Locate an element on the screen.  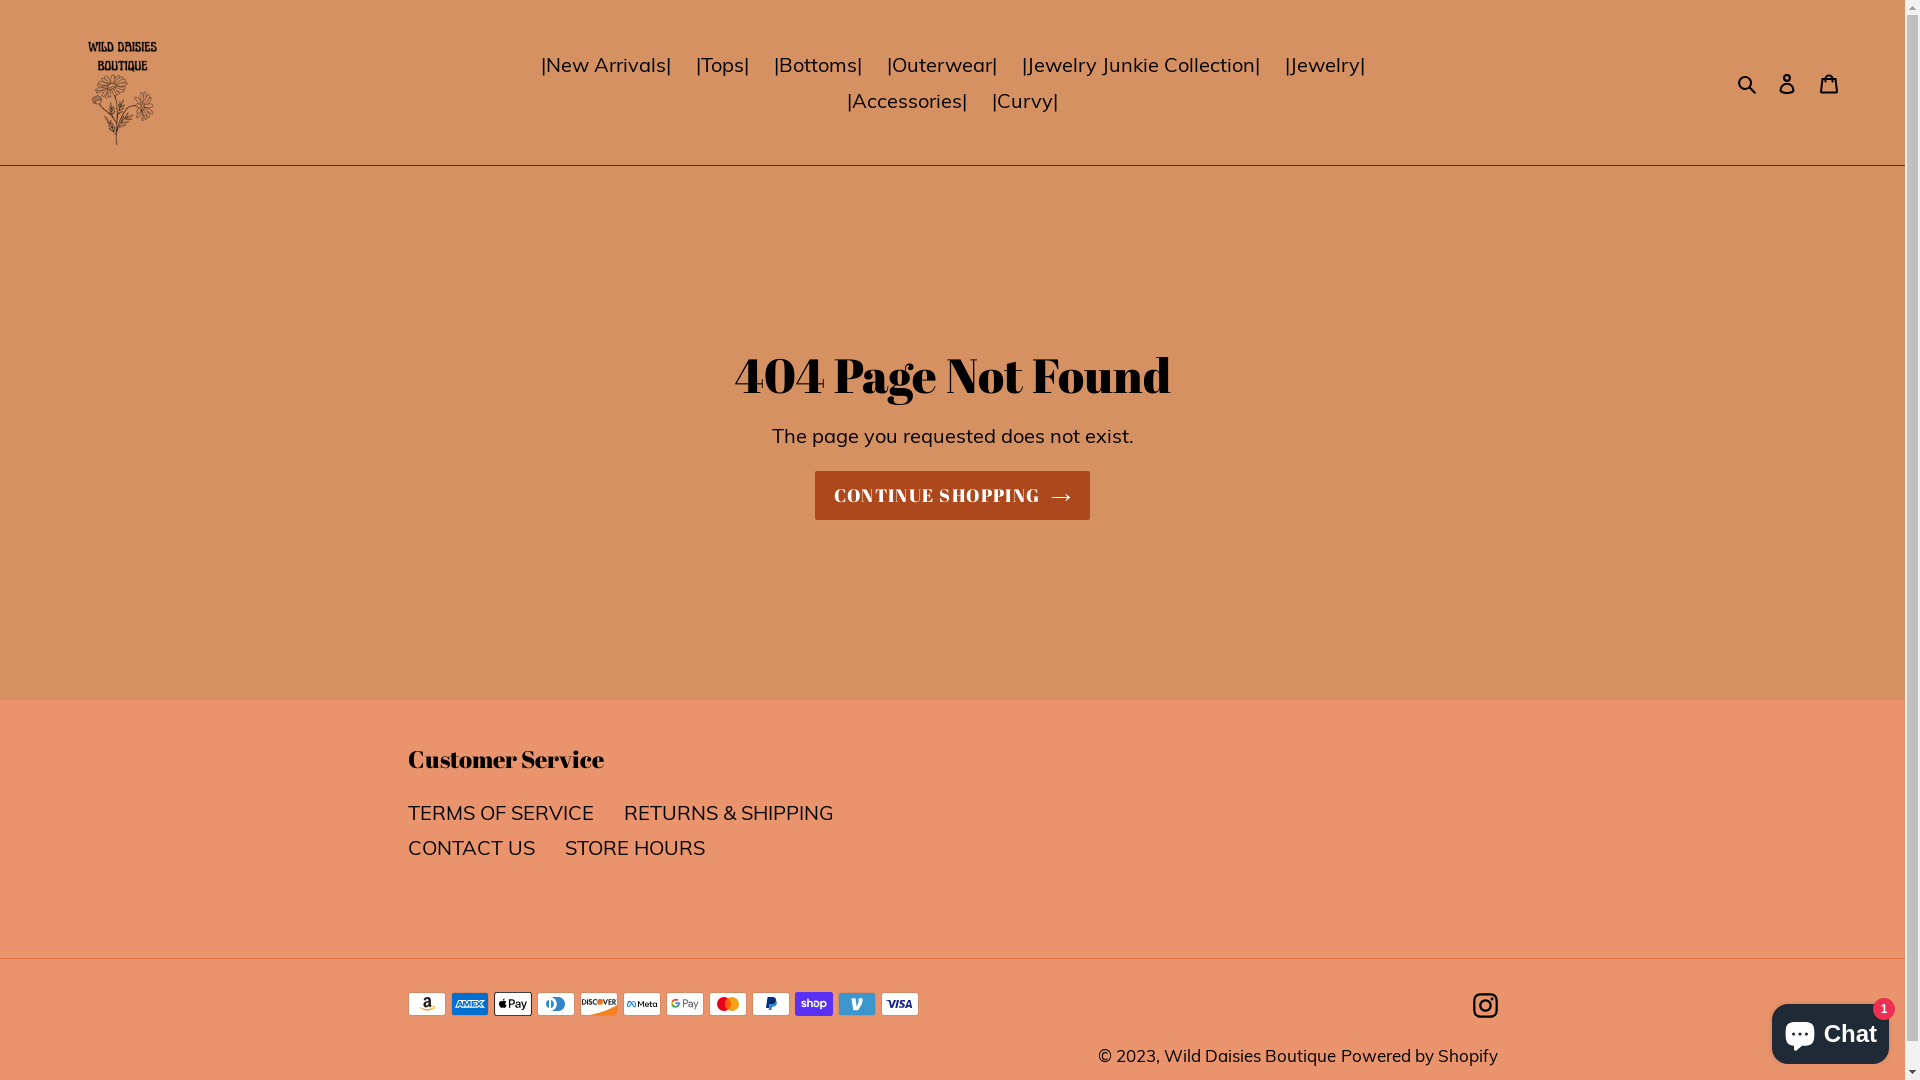
Powered by Shopify is located at coordinates (1418, 1056).